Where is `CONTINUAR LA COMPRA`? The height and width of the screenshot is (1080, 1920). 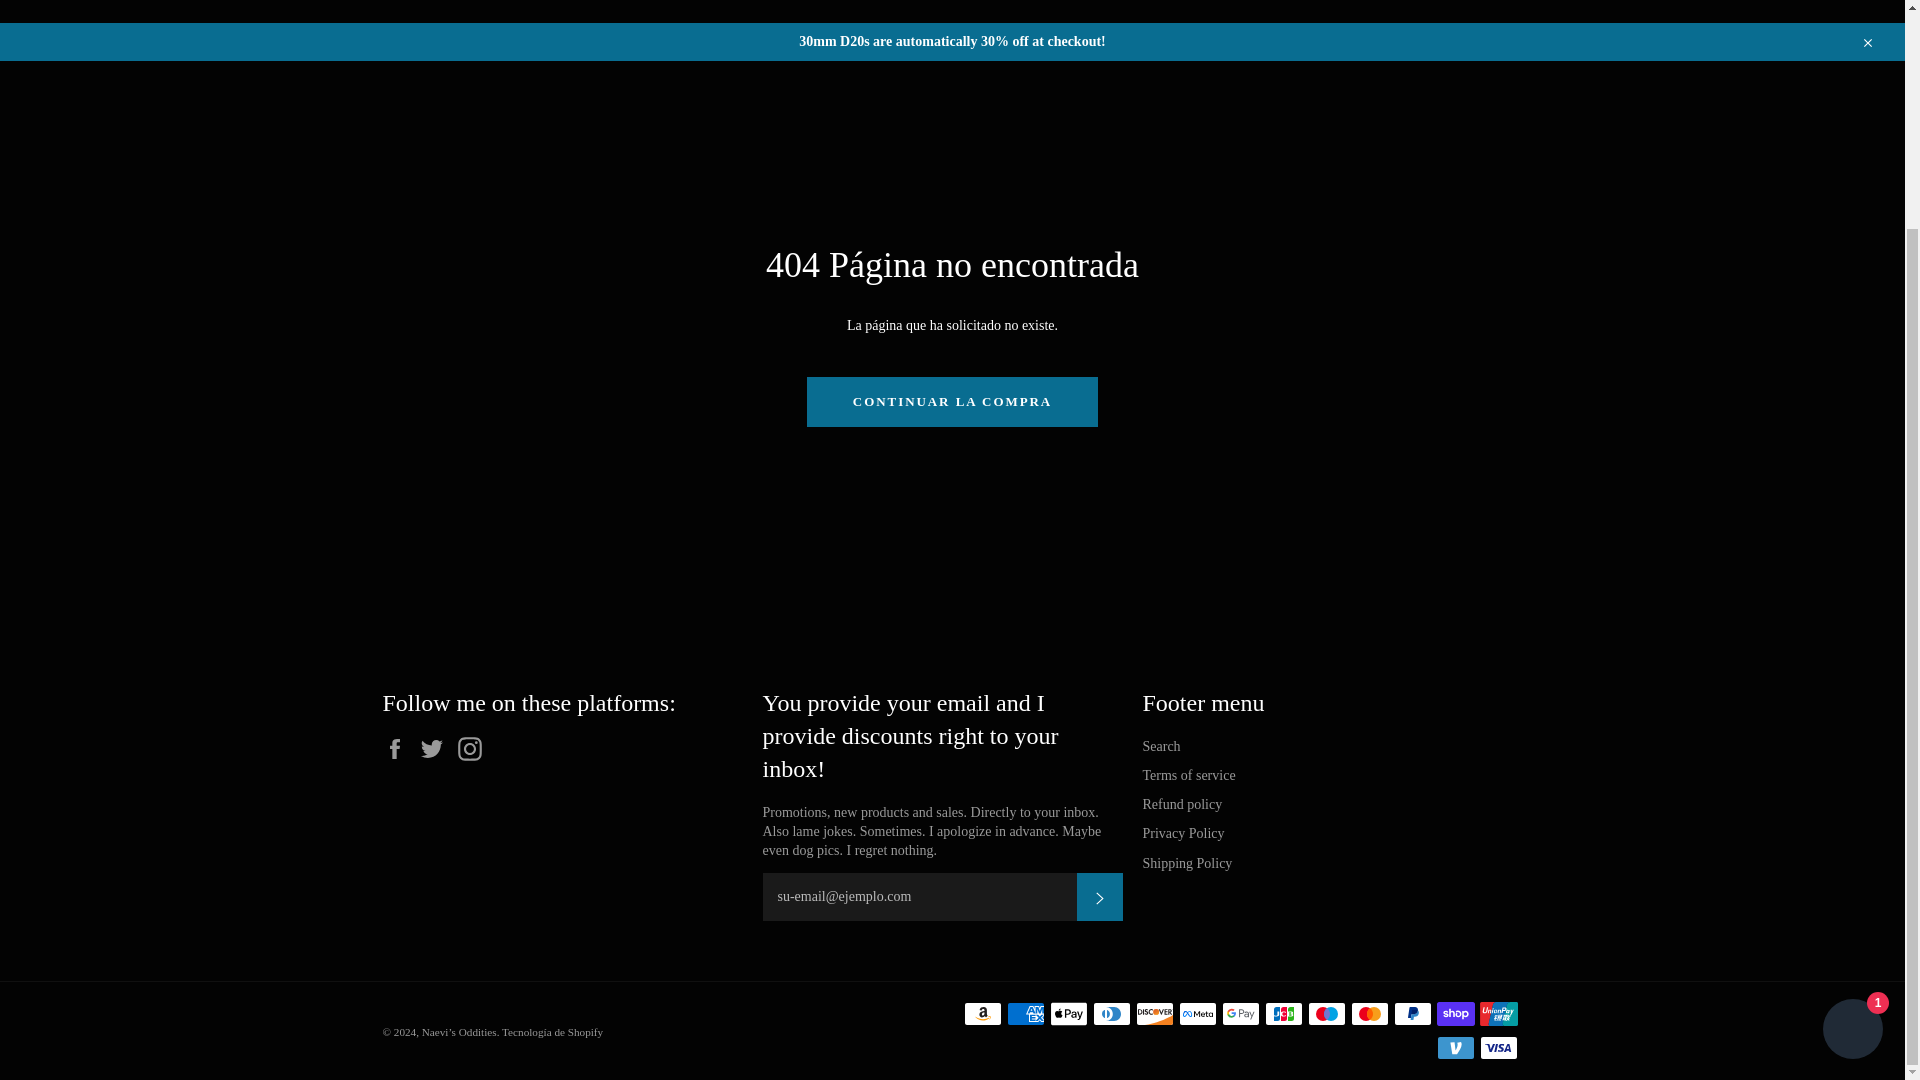
CONTINUAR LA COMPRA is located at coordinates (952, 401).